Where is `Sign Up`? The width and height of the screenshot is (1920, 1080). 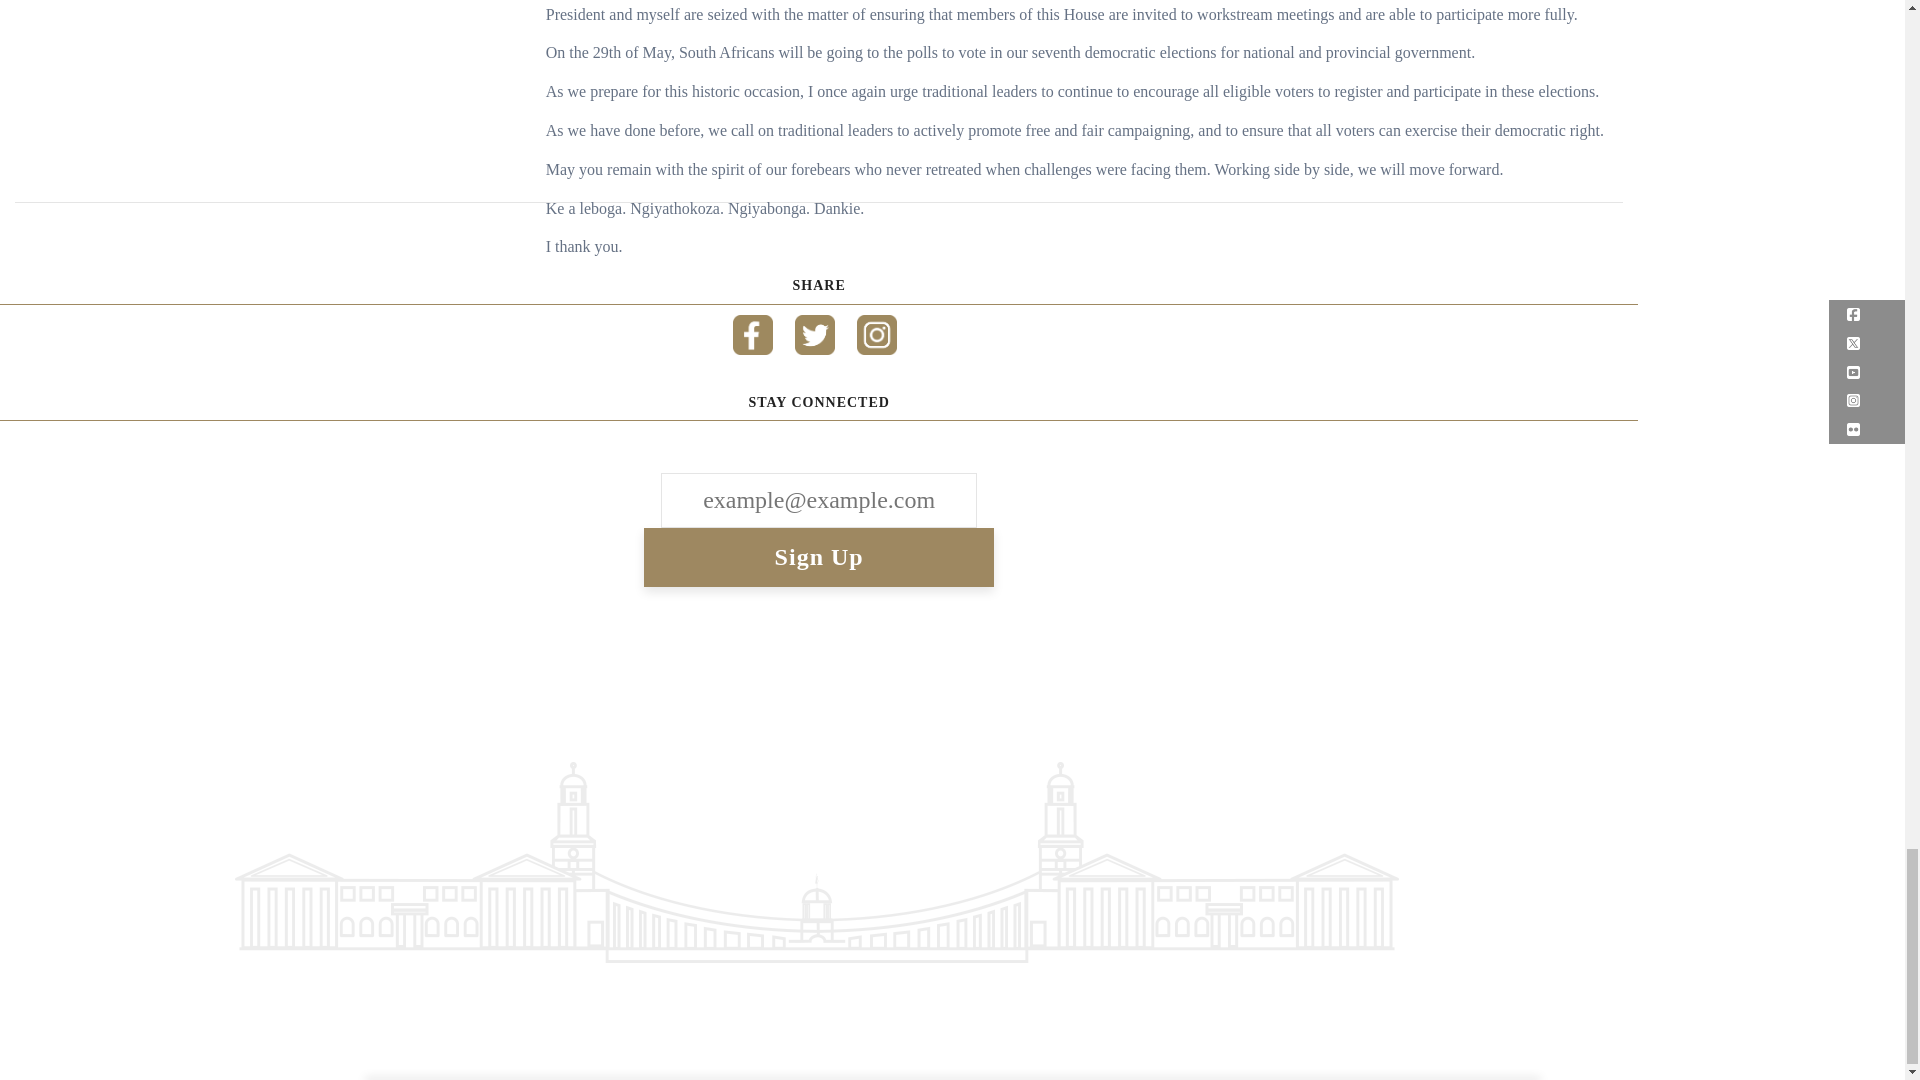 Sign Up is located at coordinates (818, 558).